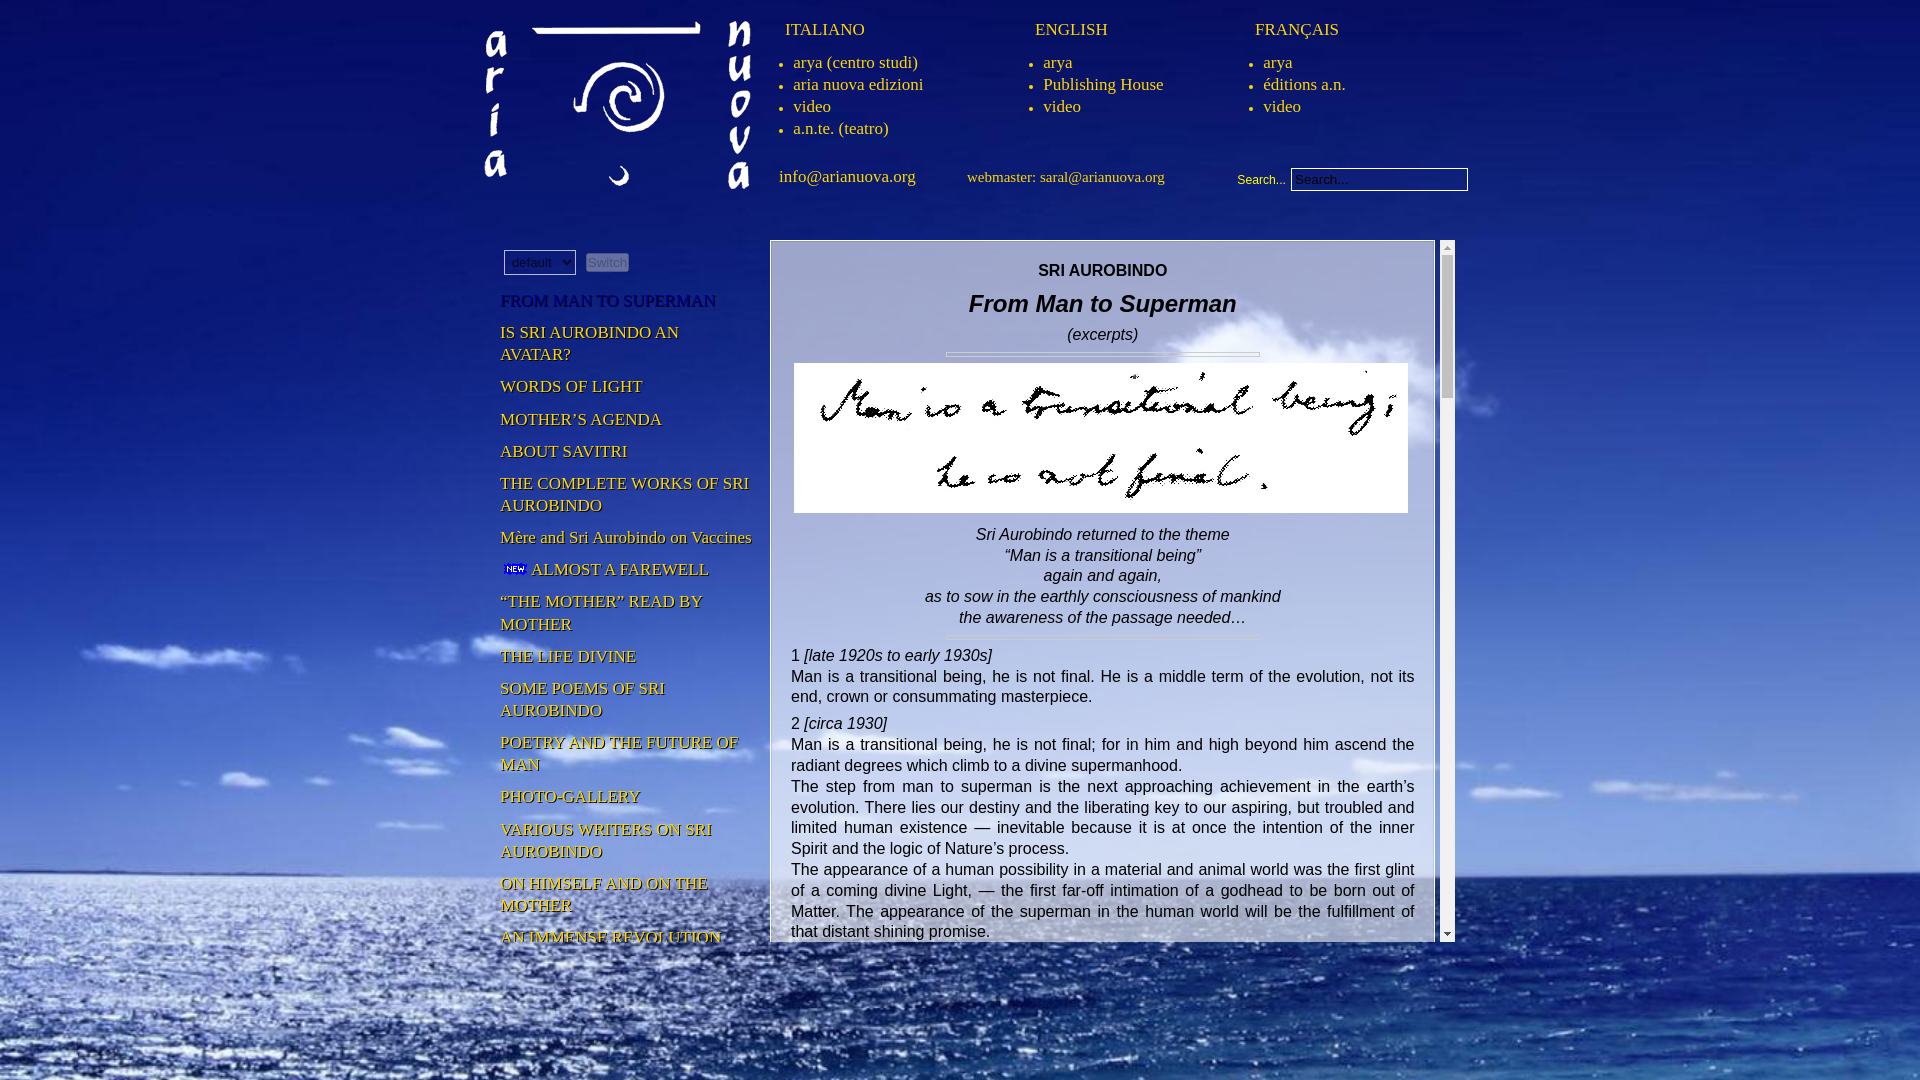  Describe the element at coordinates (1056, 62) in the screenshot. I see `arya` at that location.